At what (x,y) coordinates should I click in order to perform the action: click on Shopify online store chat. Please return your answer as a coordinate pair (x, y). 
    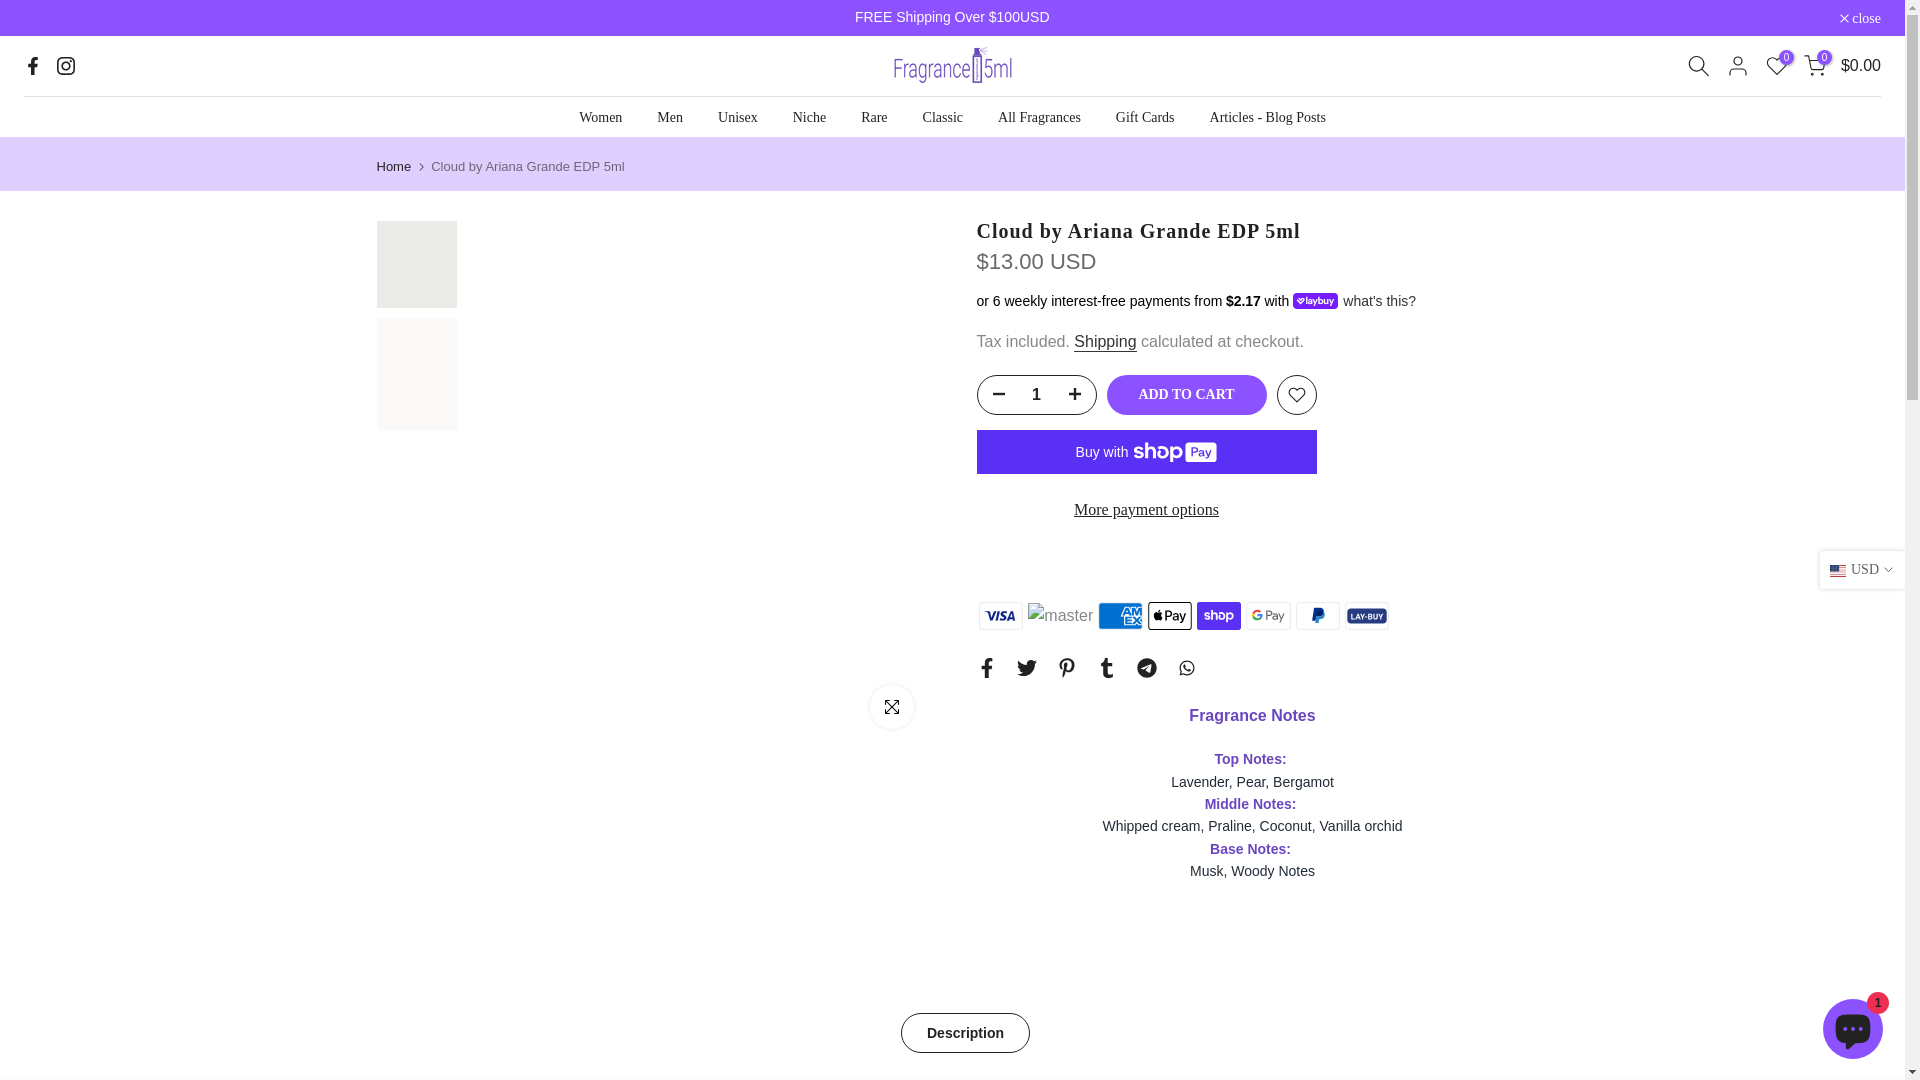
    Looking at the image, I should click on (1852, 1031).